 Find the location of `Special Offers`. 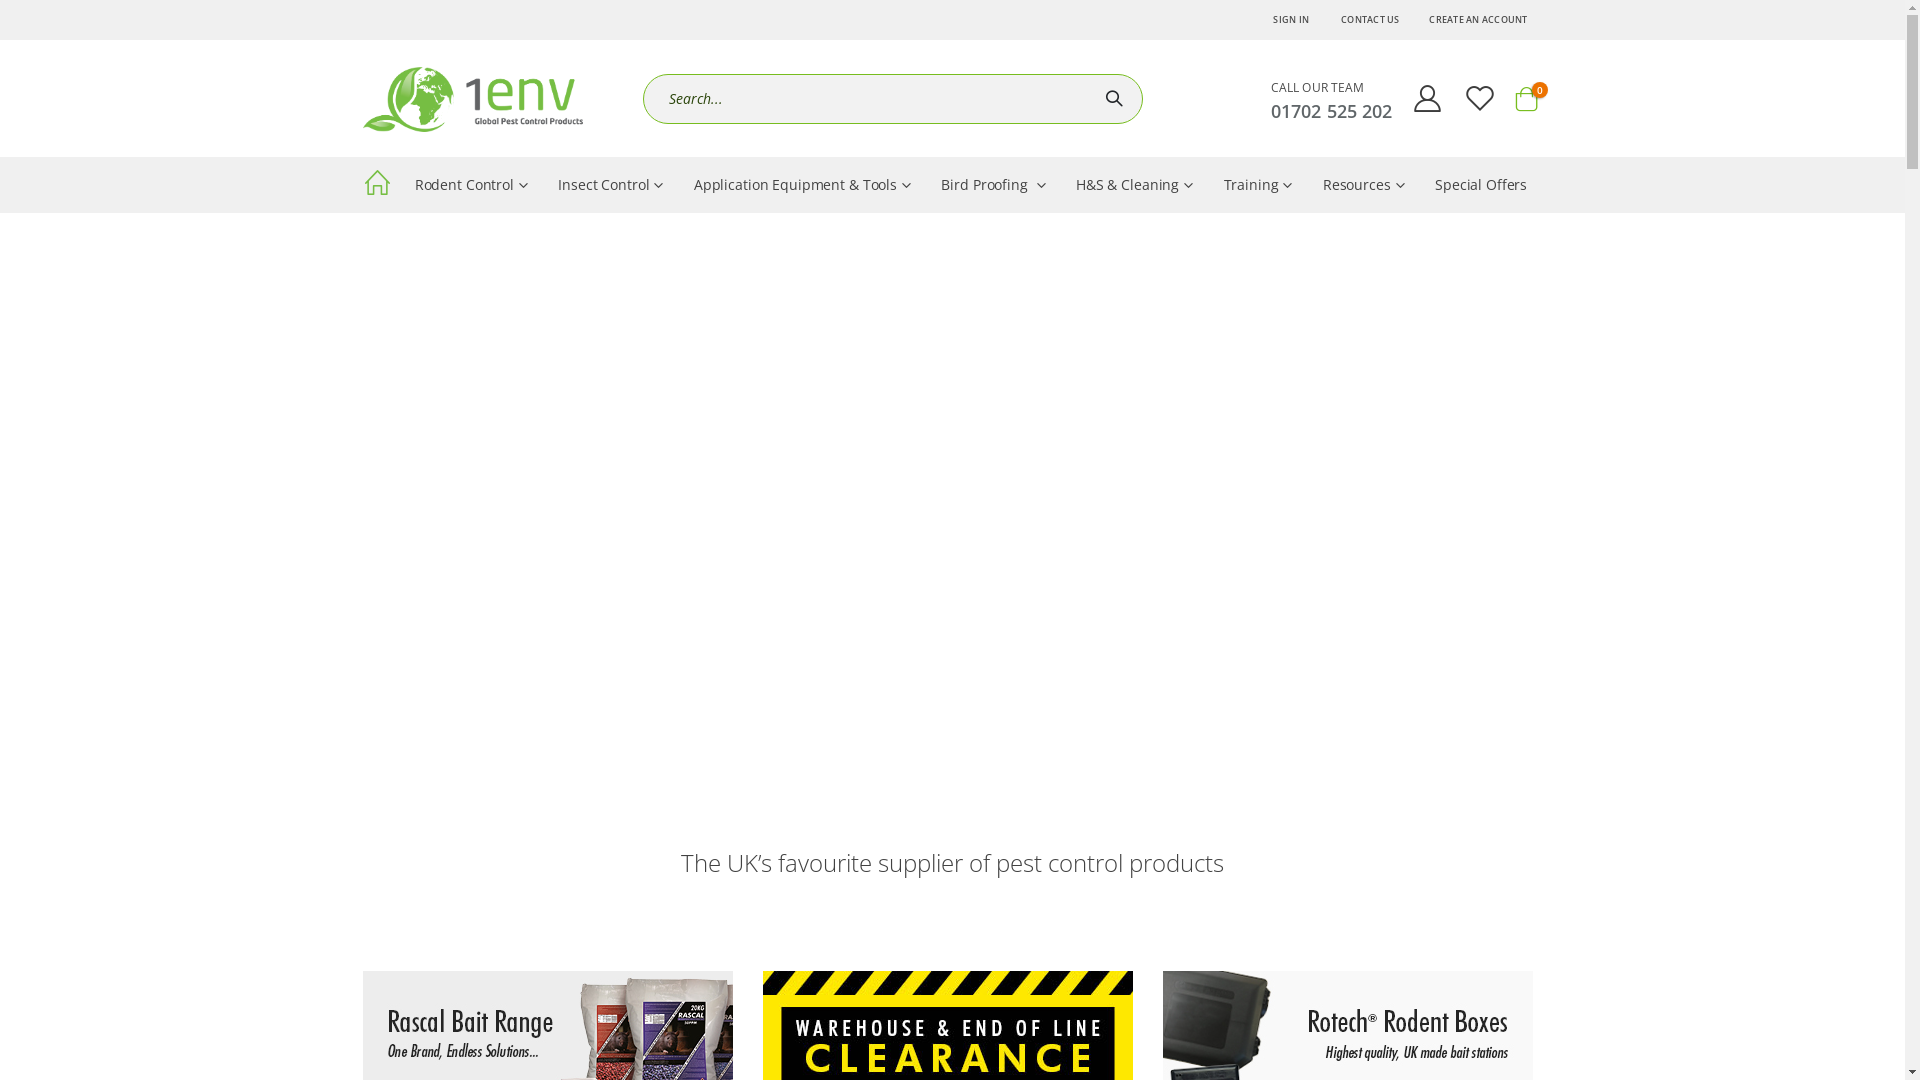

Special Offers is located at coordinates (1482, 185).